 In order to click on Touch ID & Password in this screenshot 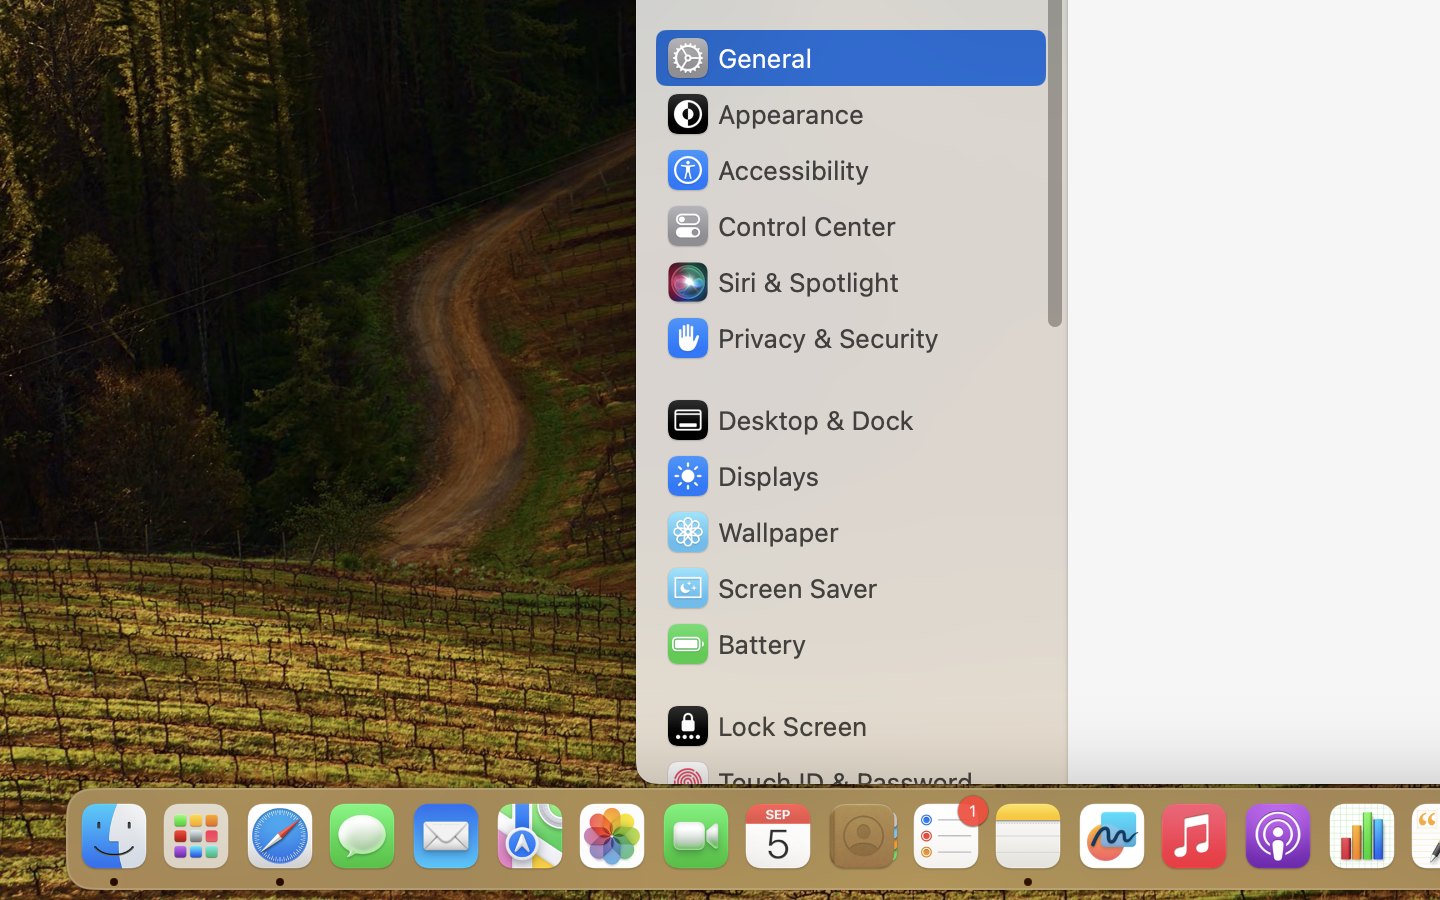, I will do `click(819, 782)`.